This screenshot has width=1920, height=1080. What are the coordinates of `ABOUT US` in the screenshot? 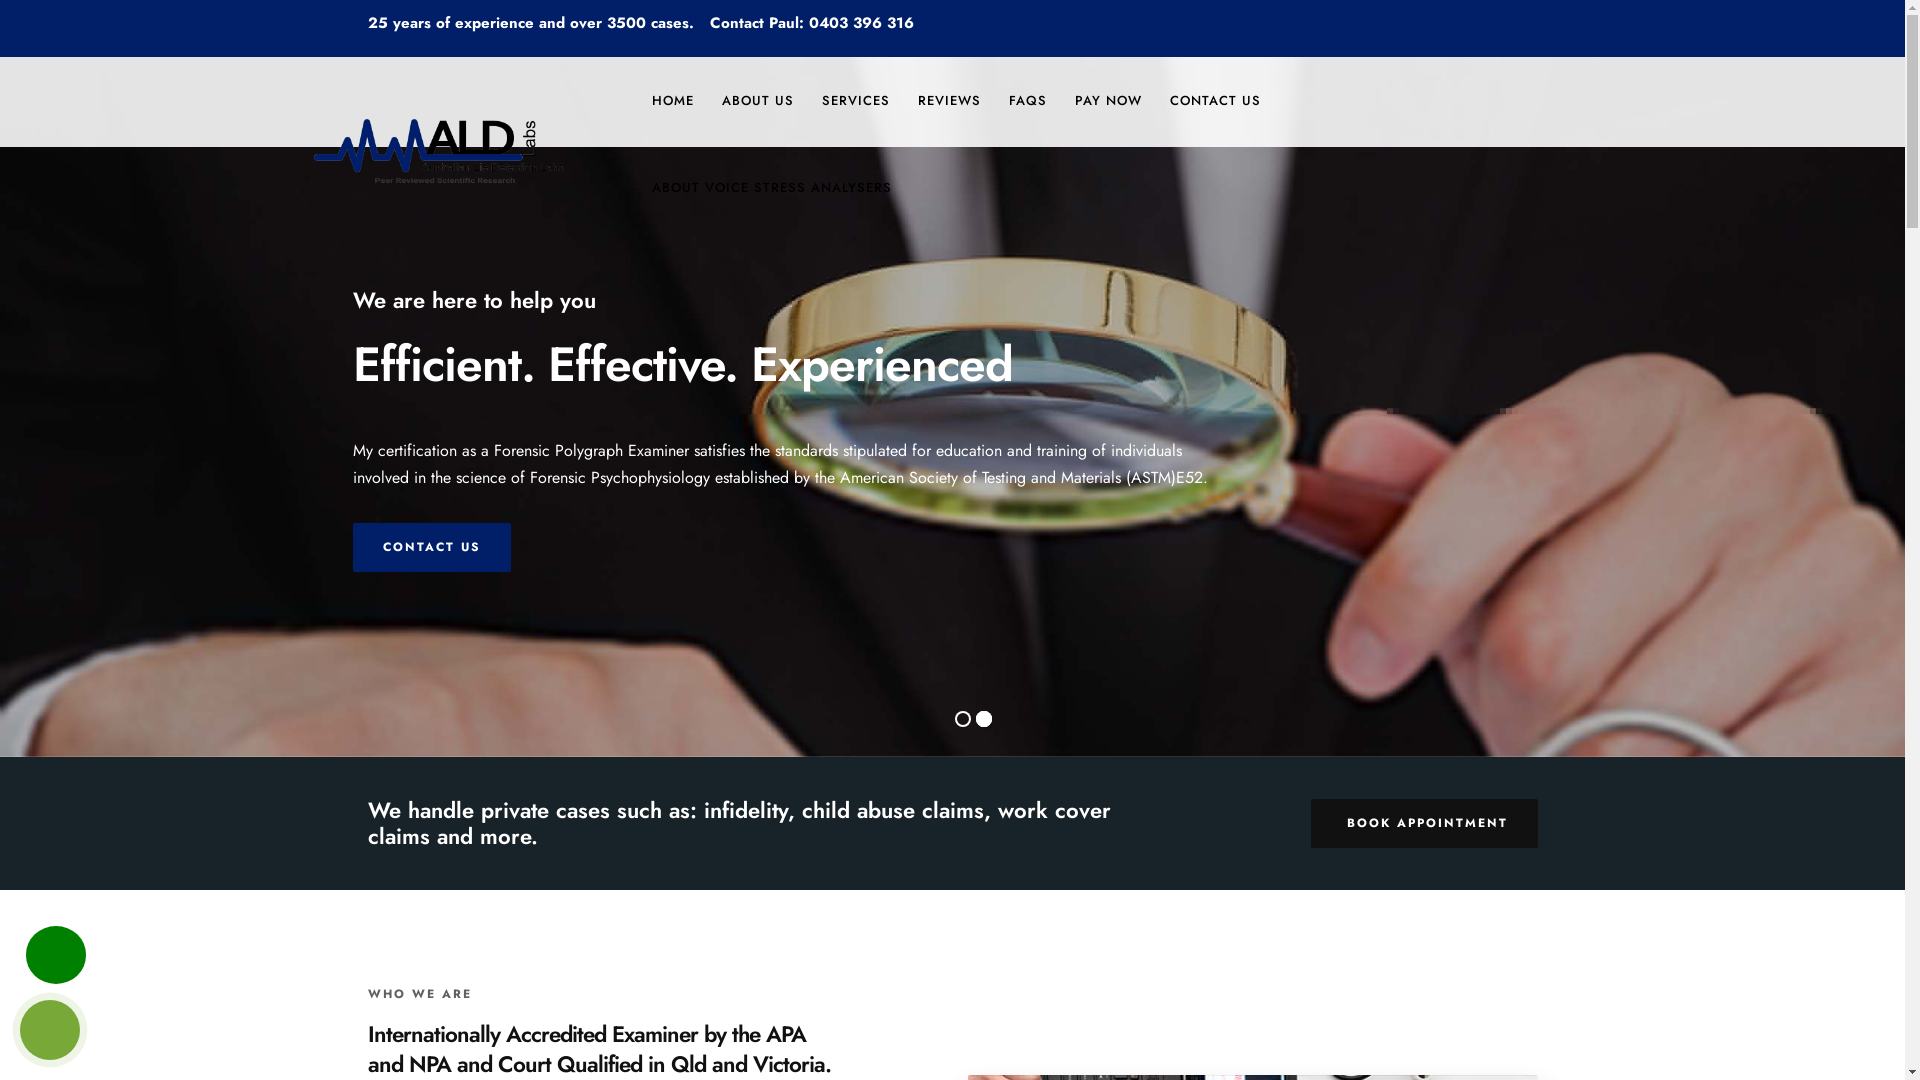 It's located at (758, 100).